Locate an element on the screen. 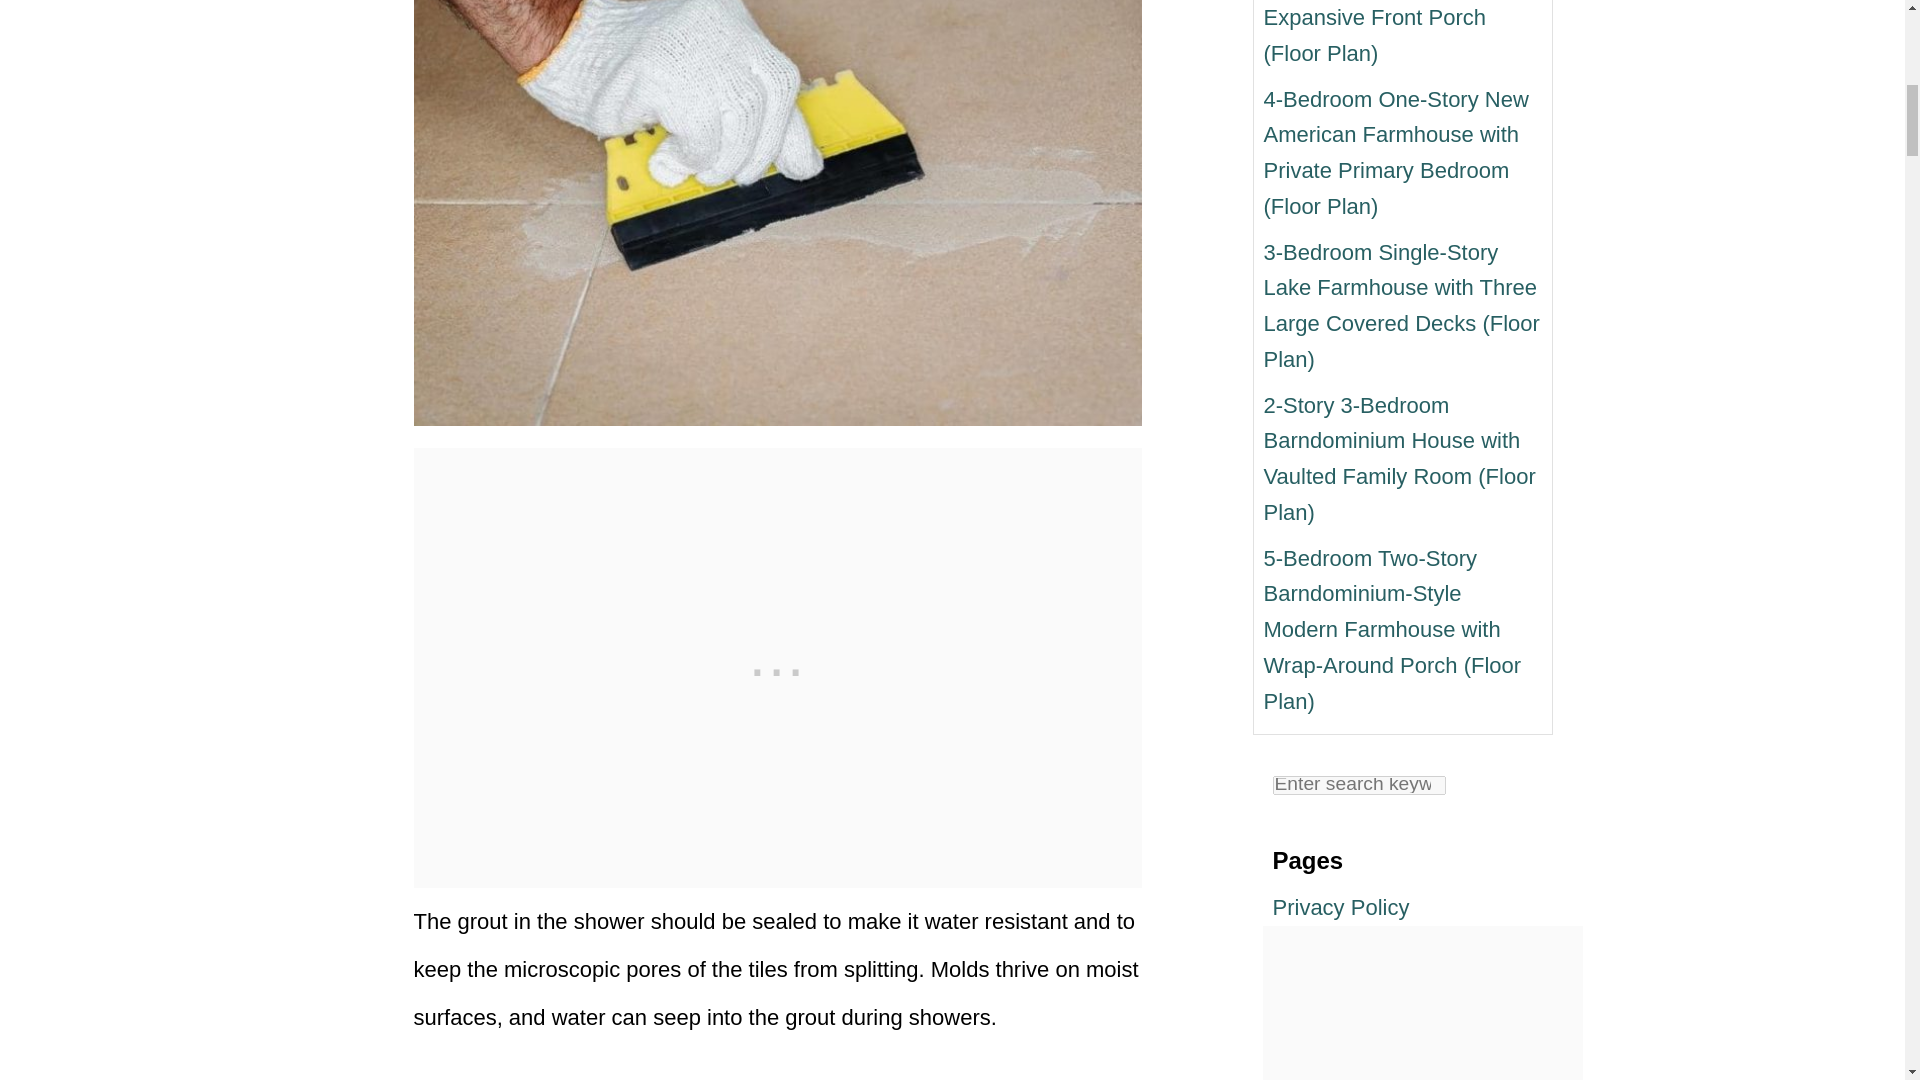  Search for: is located at coordinates (1358, 785).